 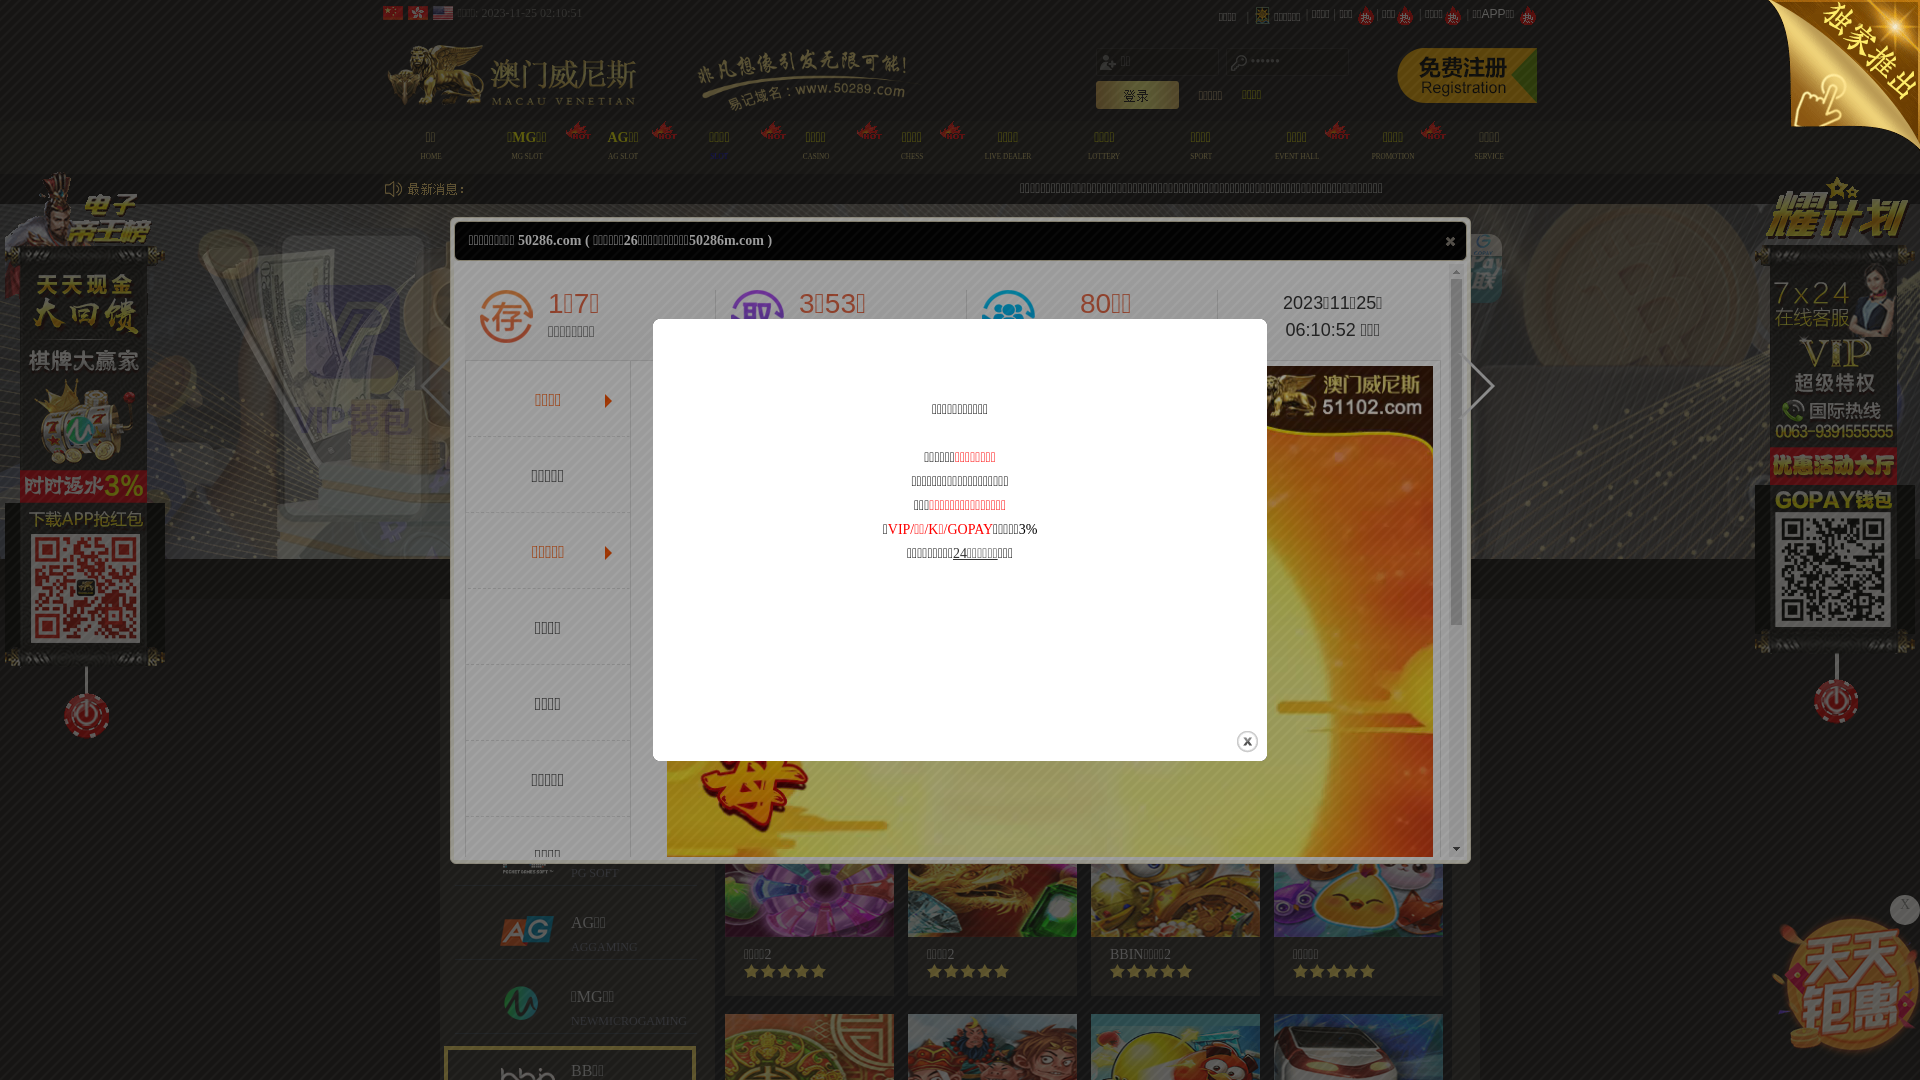 What do you see at coordinates (1248, 742) in the screenshot?
I see `close` at bounding box center [1248, 742].